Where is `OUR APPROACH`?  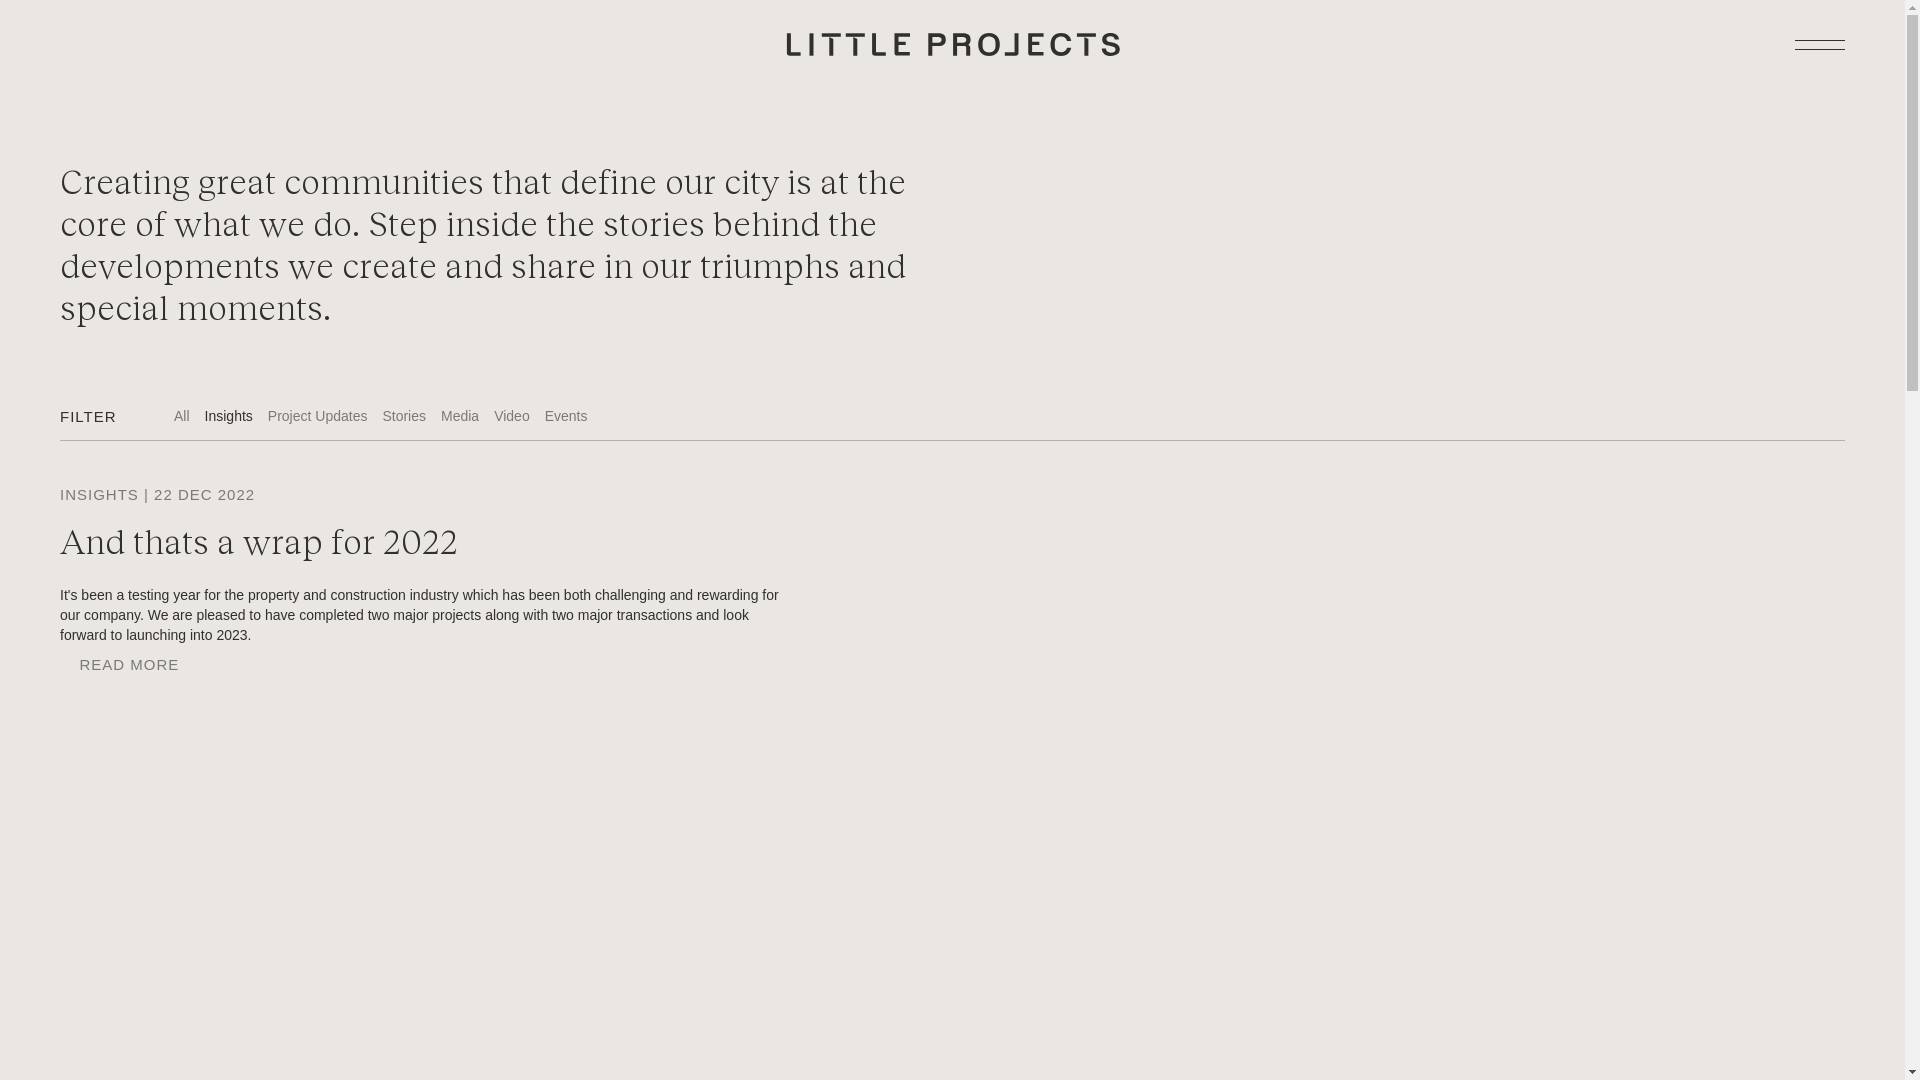
OUR APPROACH is located at coordinates (126, 686).